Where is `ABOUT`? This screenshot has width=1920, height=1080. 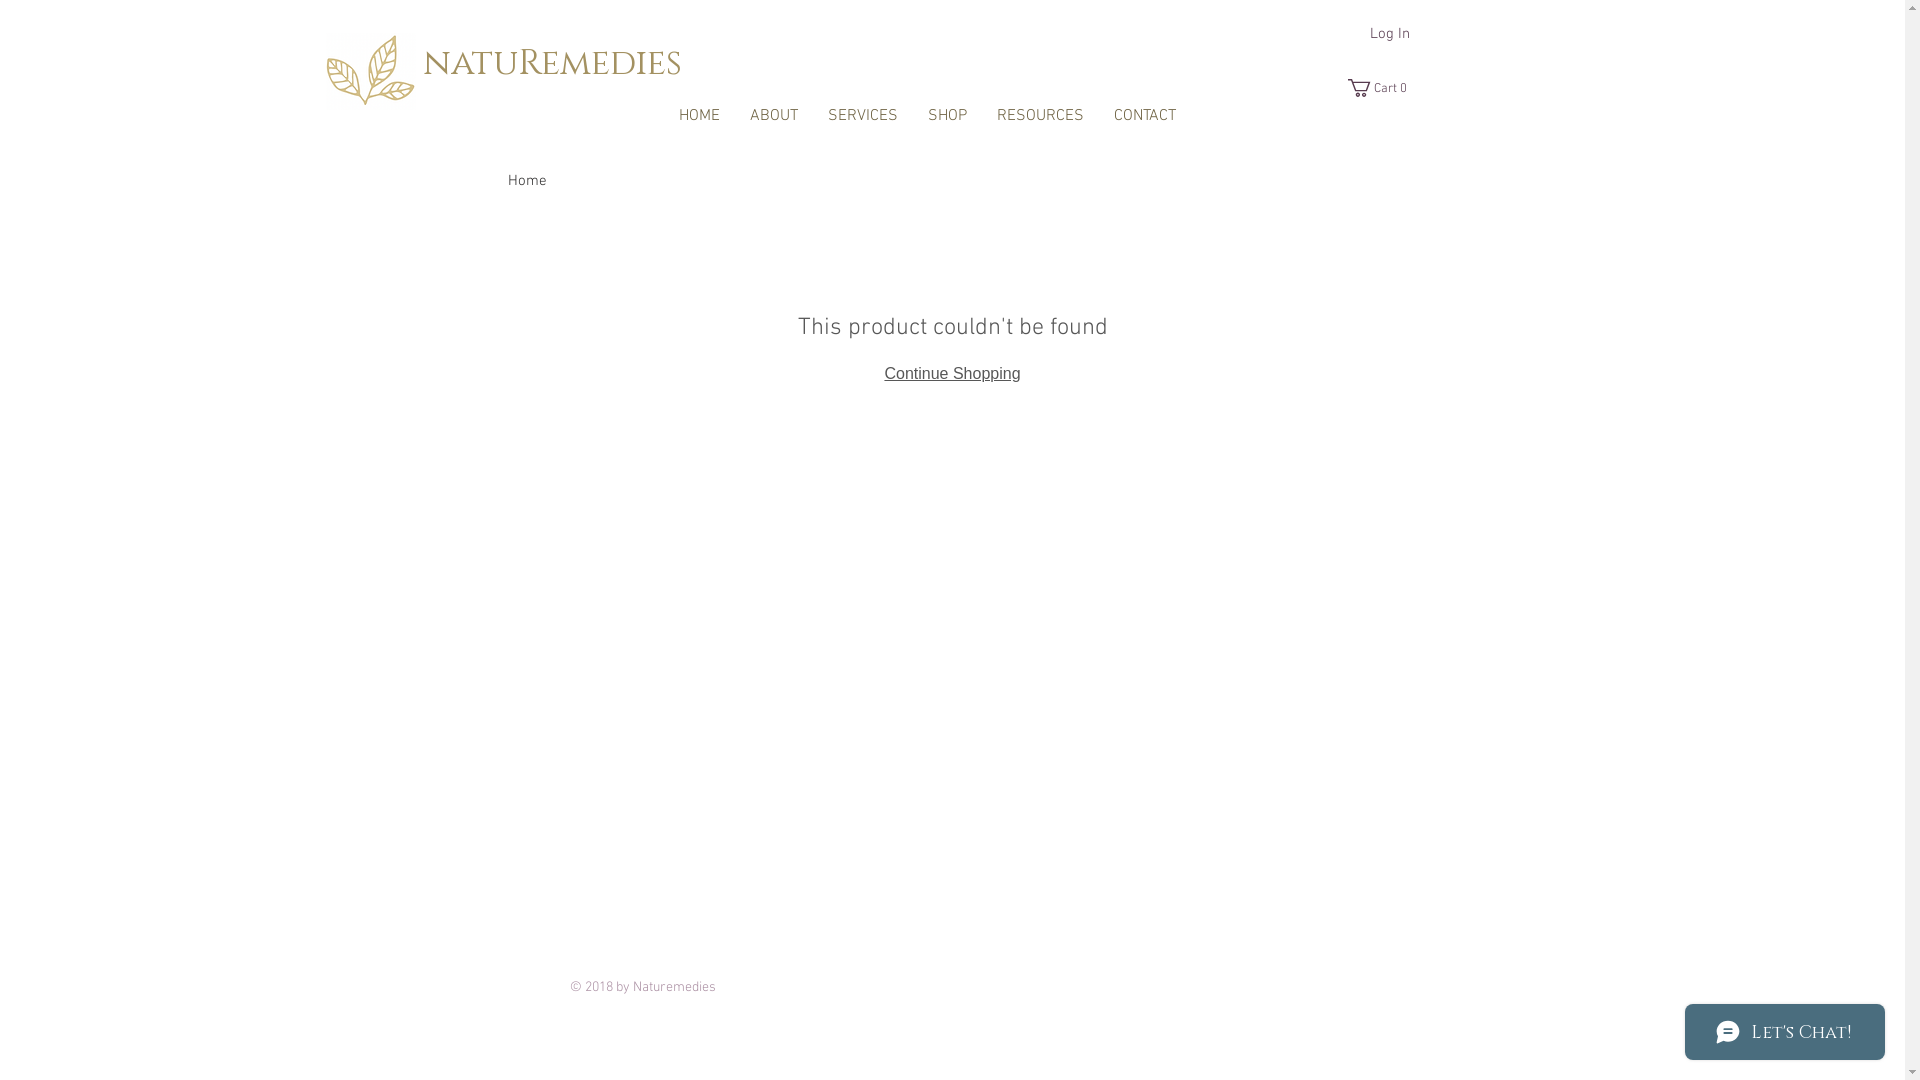
ABOUT is located at coordinates (773, 116).